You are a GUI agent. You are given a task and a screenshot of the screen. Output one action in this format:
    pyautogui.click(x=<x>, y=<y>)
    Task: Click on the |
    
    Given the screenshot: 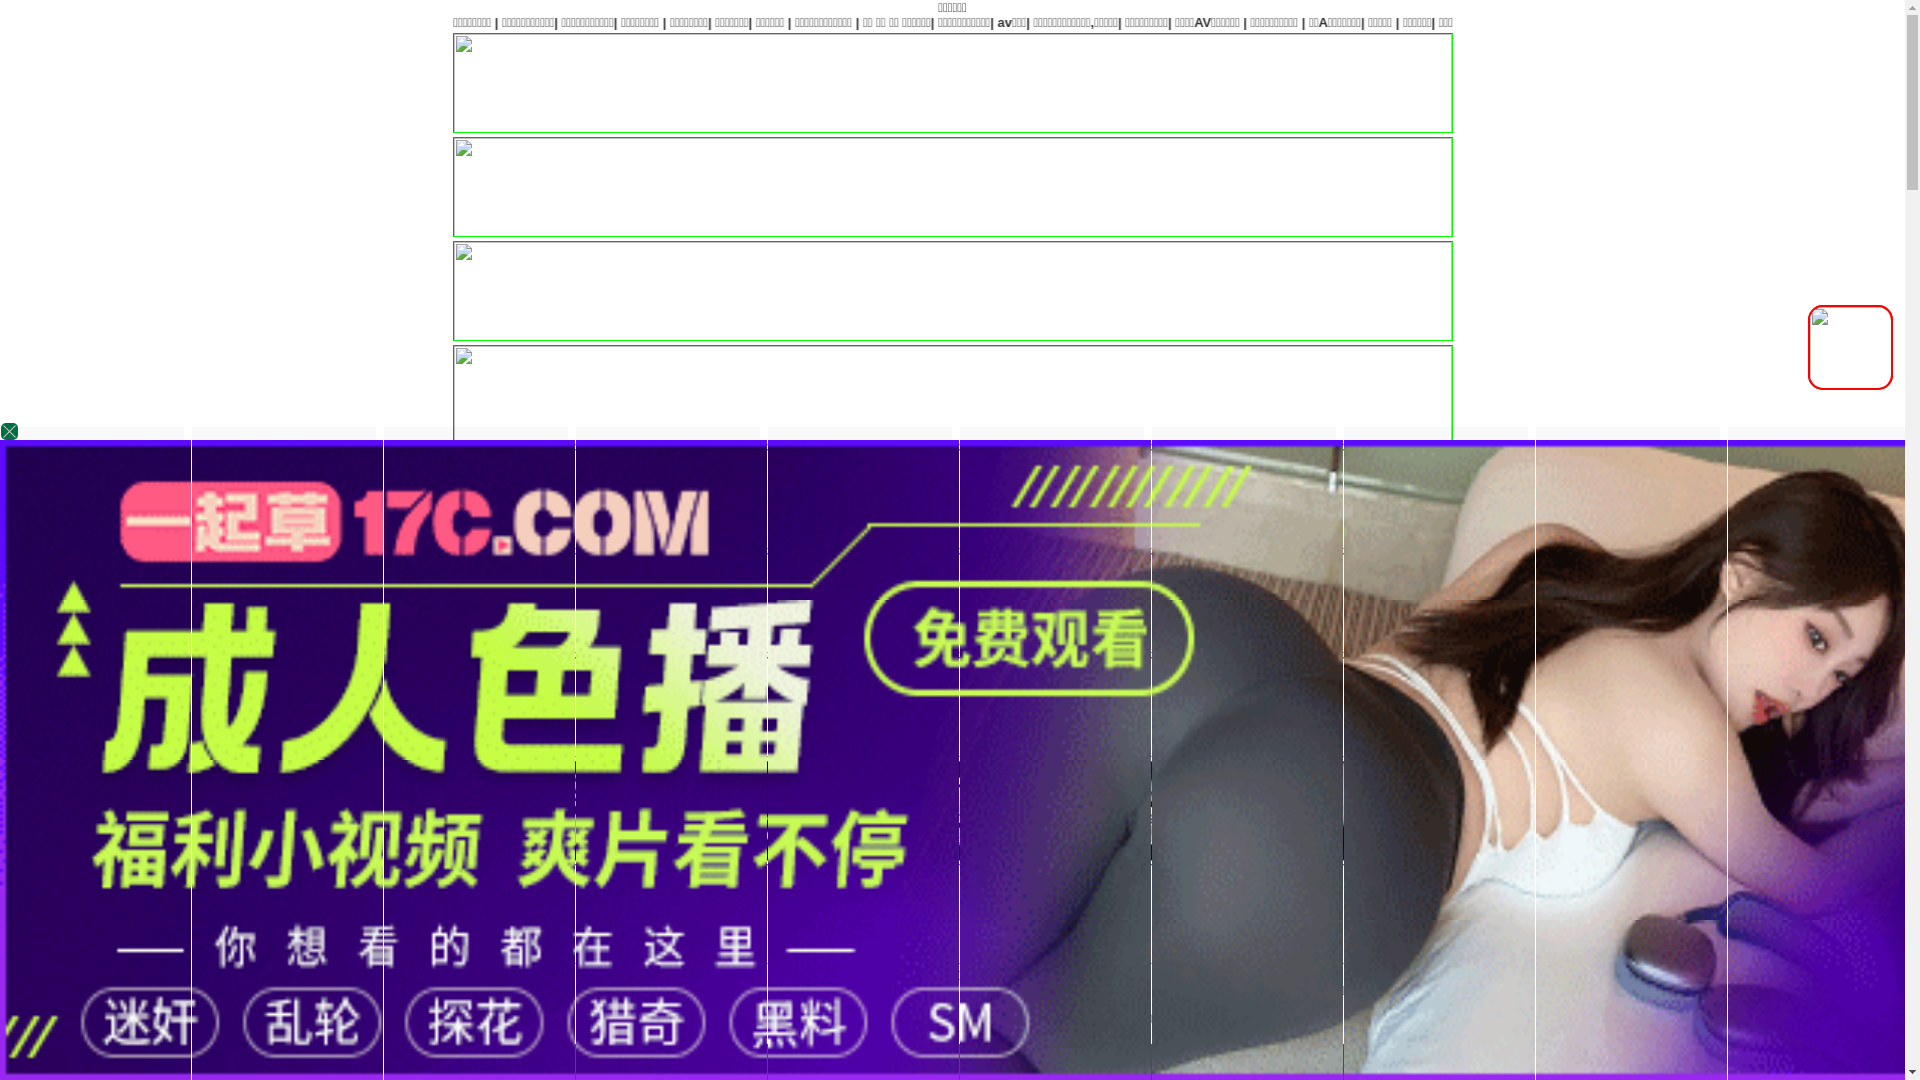 What is the action you would take?
    pyautogui.click(x=1436, y=22)
    